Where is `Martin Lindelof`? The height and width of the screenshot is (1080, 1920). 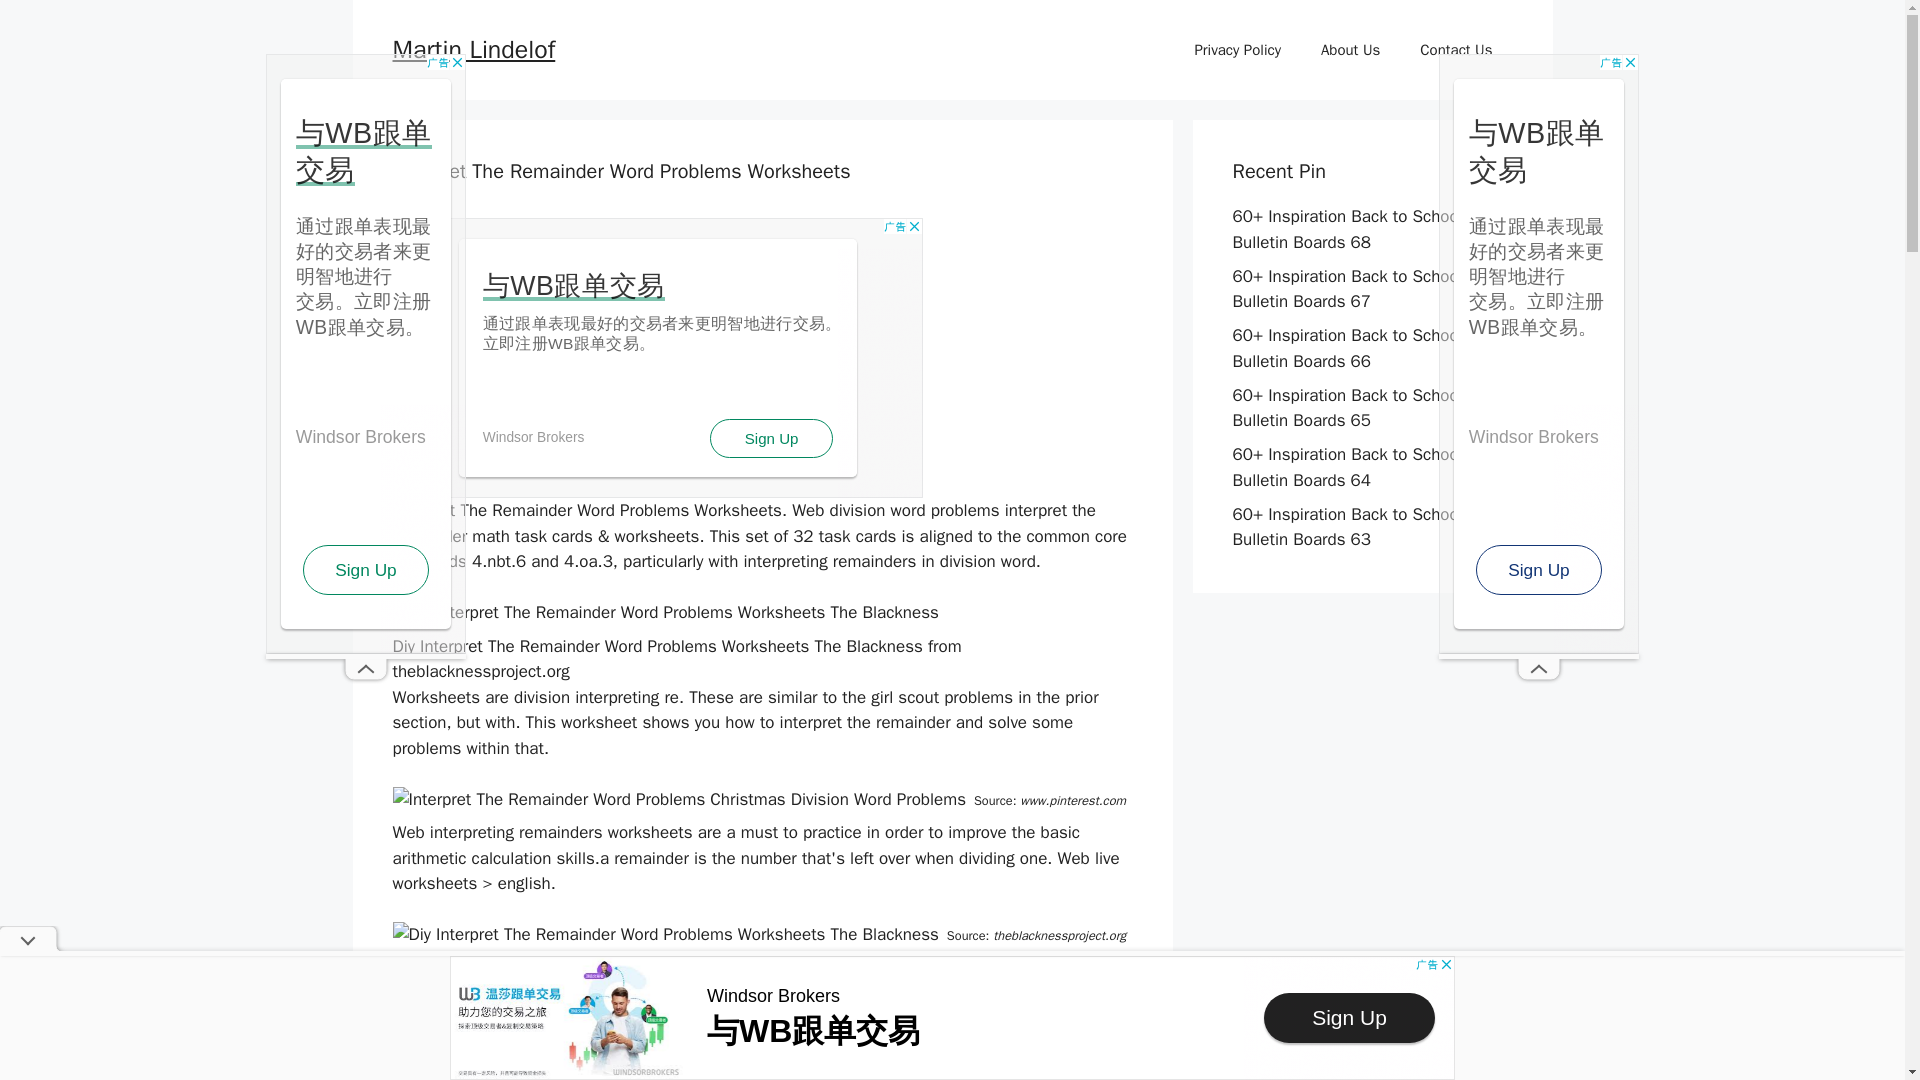 Martin Lindelof is located at coordinates (472, 48).